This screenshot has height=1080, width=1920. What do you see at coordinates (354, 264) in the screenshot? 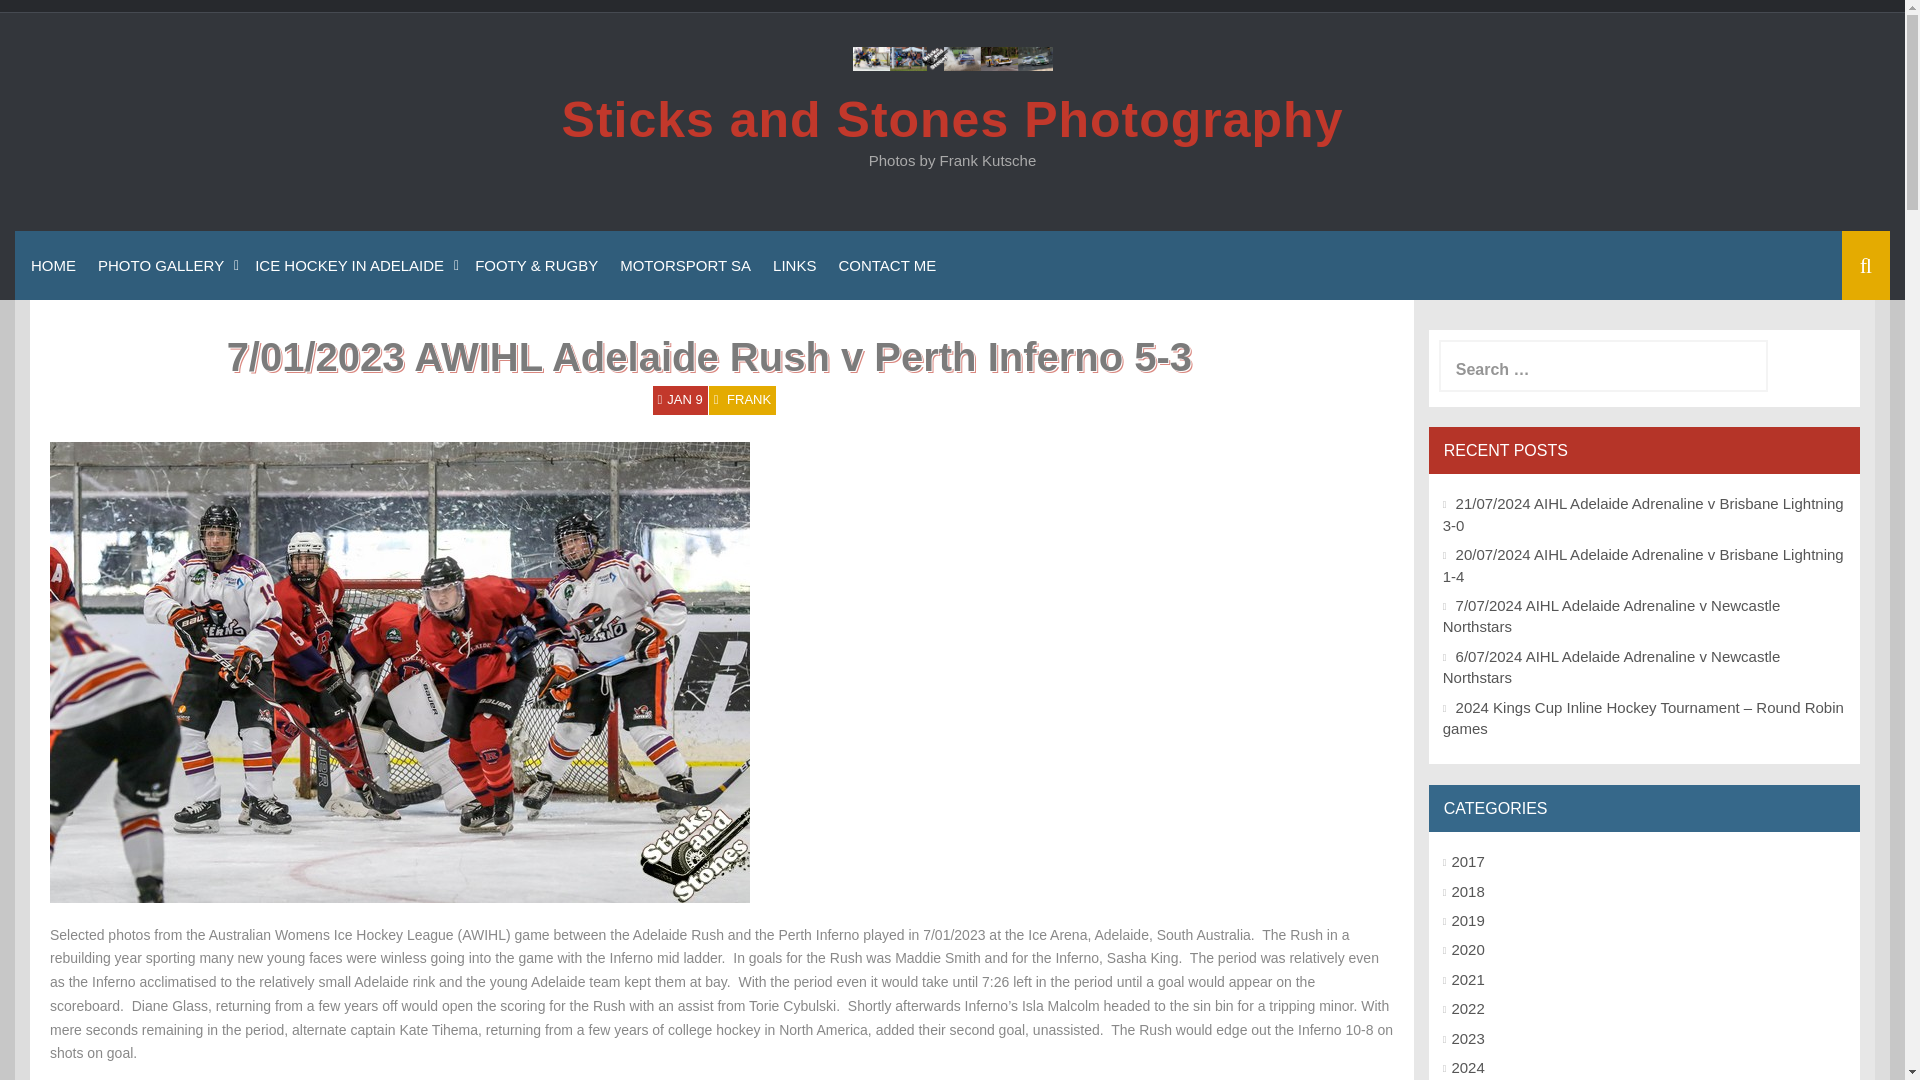
I see `ICE HOCKEY IN ADELAIDE` at bounding box center [354, 264].